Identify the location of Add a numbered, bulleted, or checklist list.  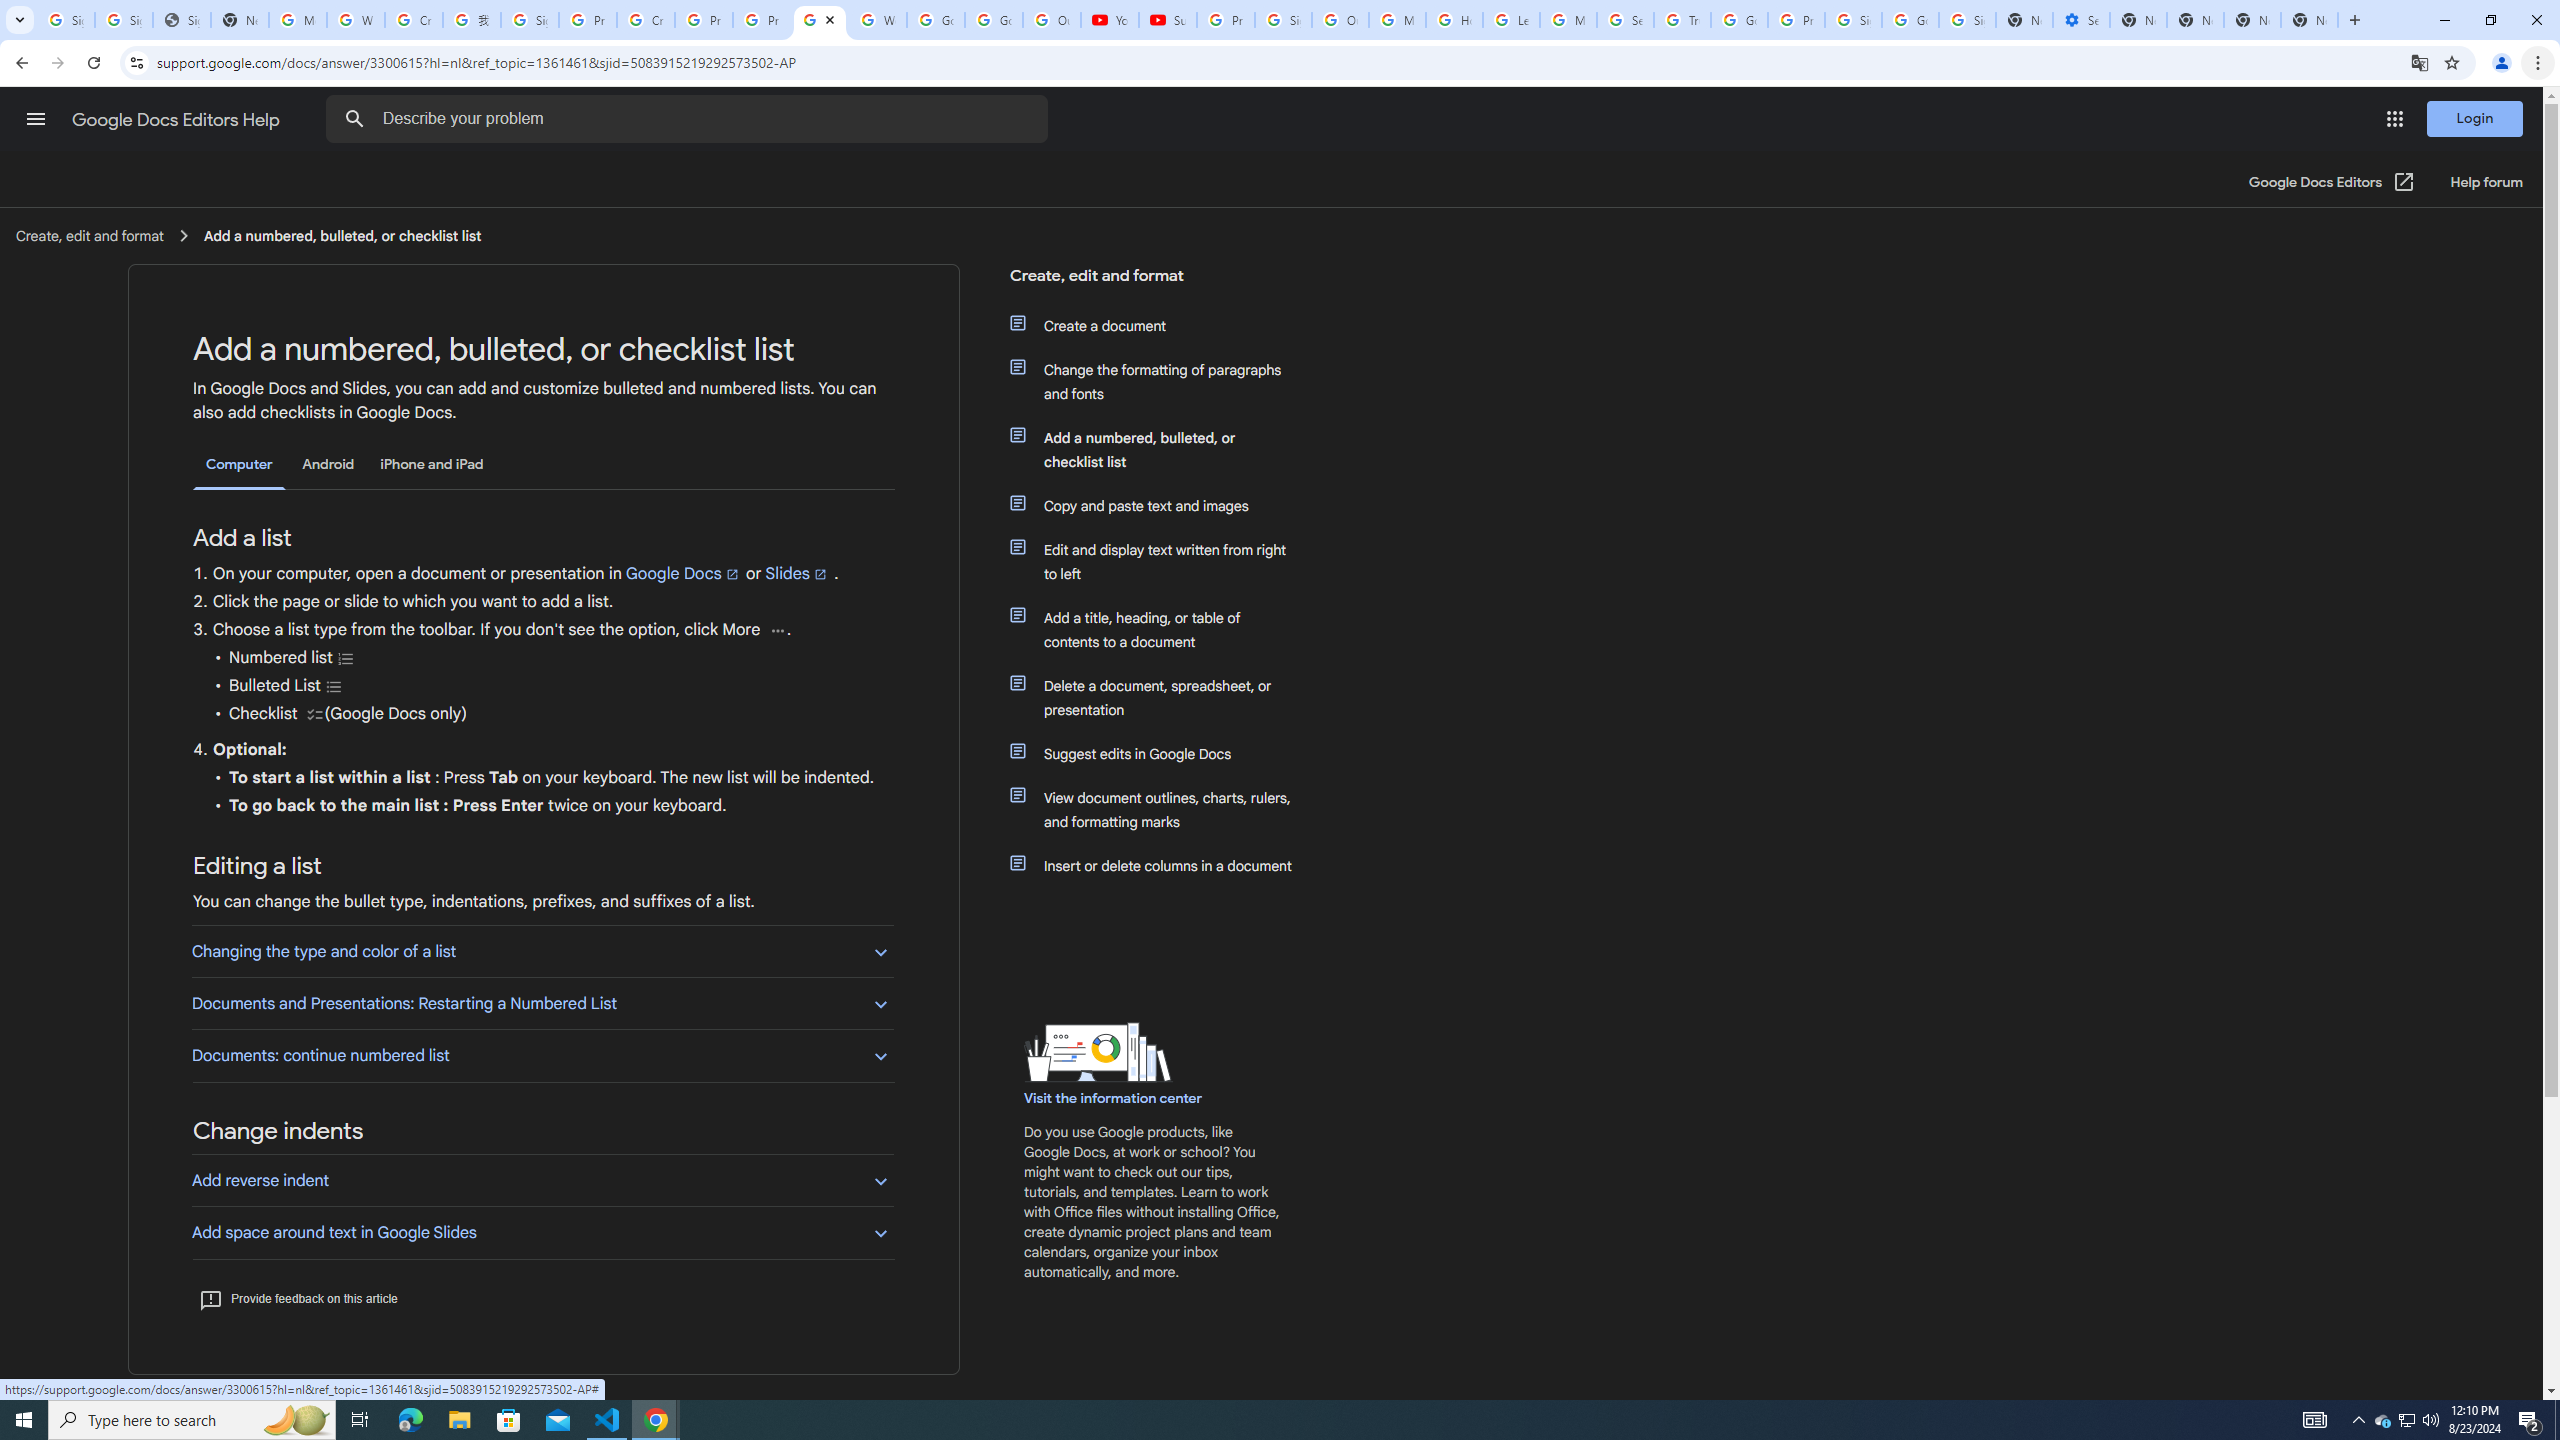
(1163, 450).